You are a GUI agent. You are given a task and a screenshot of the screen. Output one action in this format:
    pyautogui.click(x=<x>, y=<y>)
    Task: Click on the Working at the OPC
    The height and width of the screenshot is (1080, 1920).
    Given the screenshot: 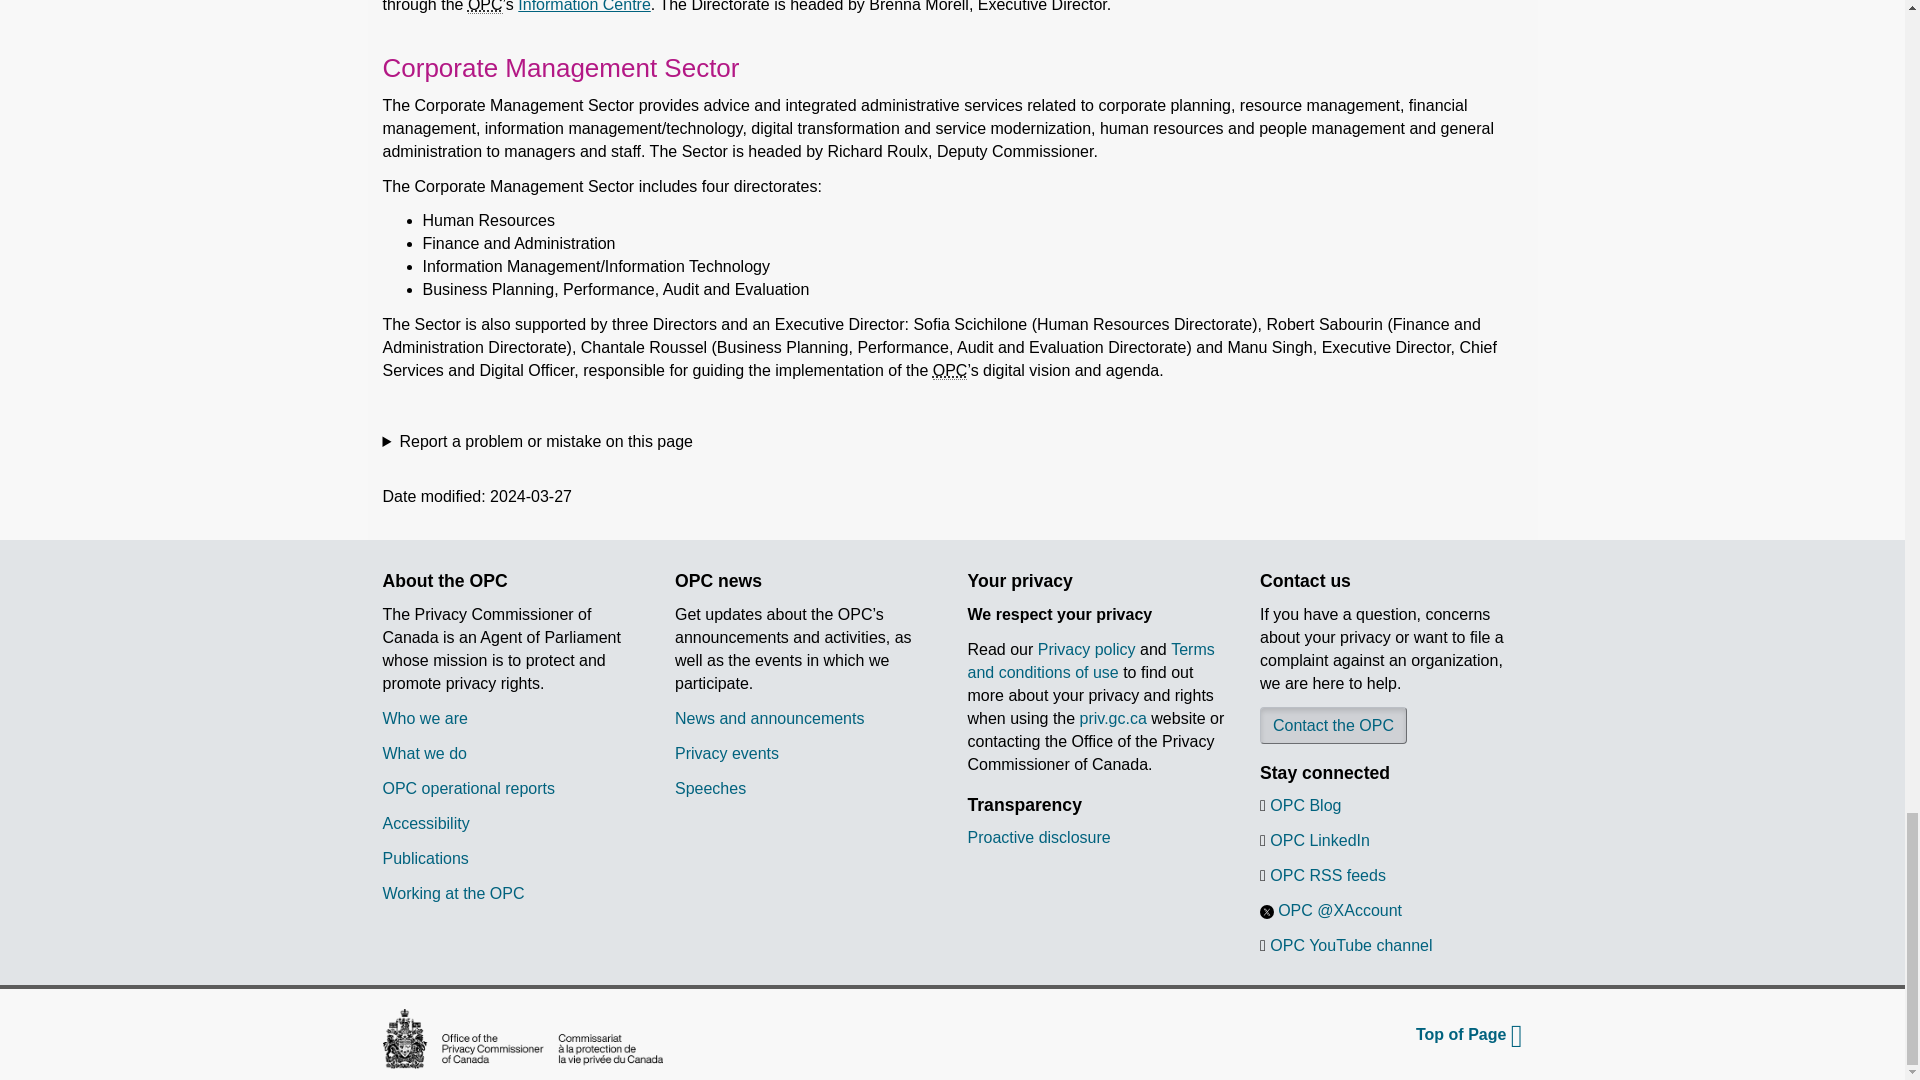 What is the action you would take?
    pyautogui.click(x=453, y=892)
    